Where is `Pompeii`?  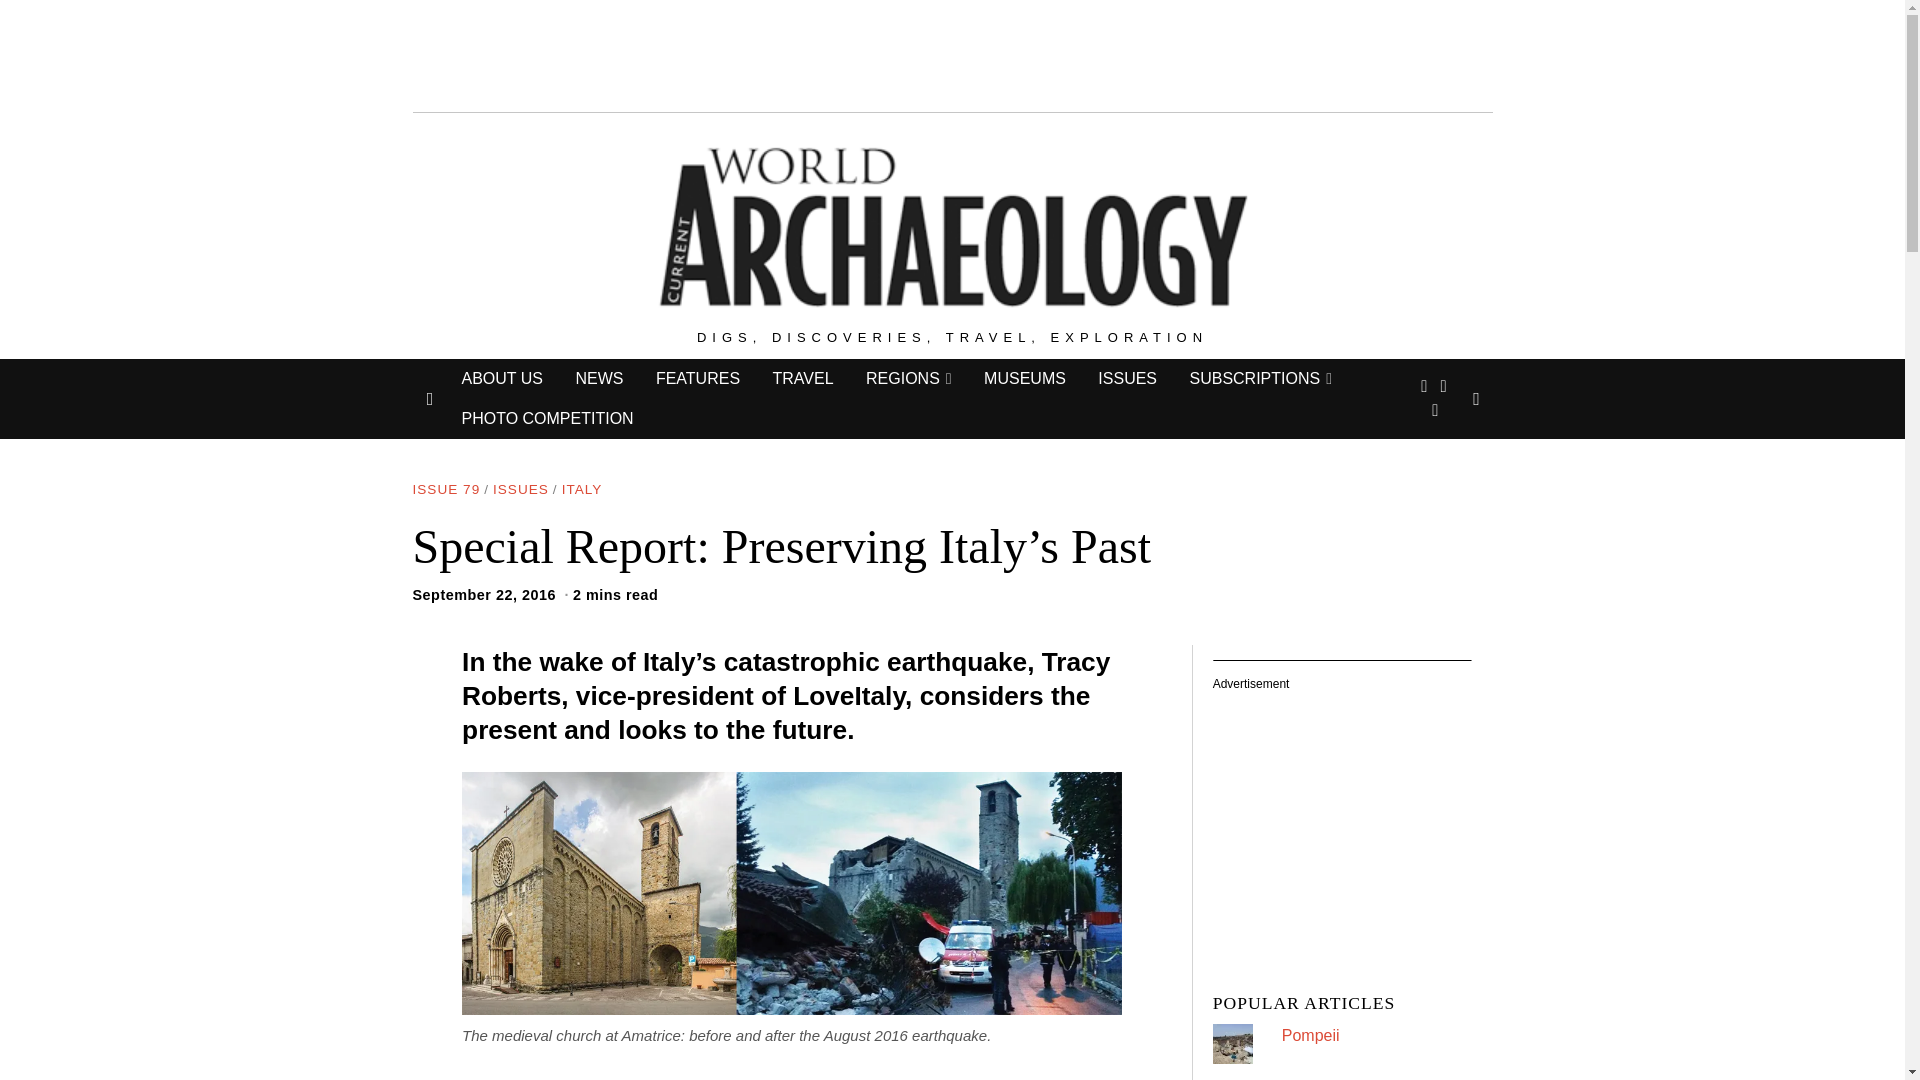
Pompeii is located at coordinates (1311, 1036).